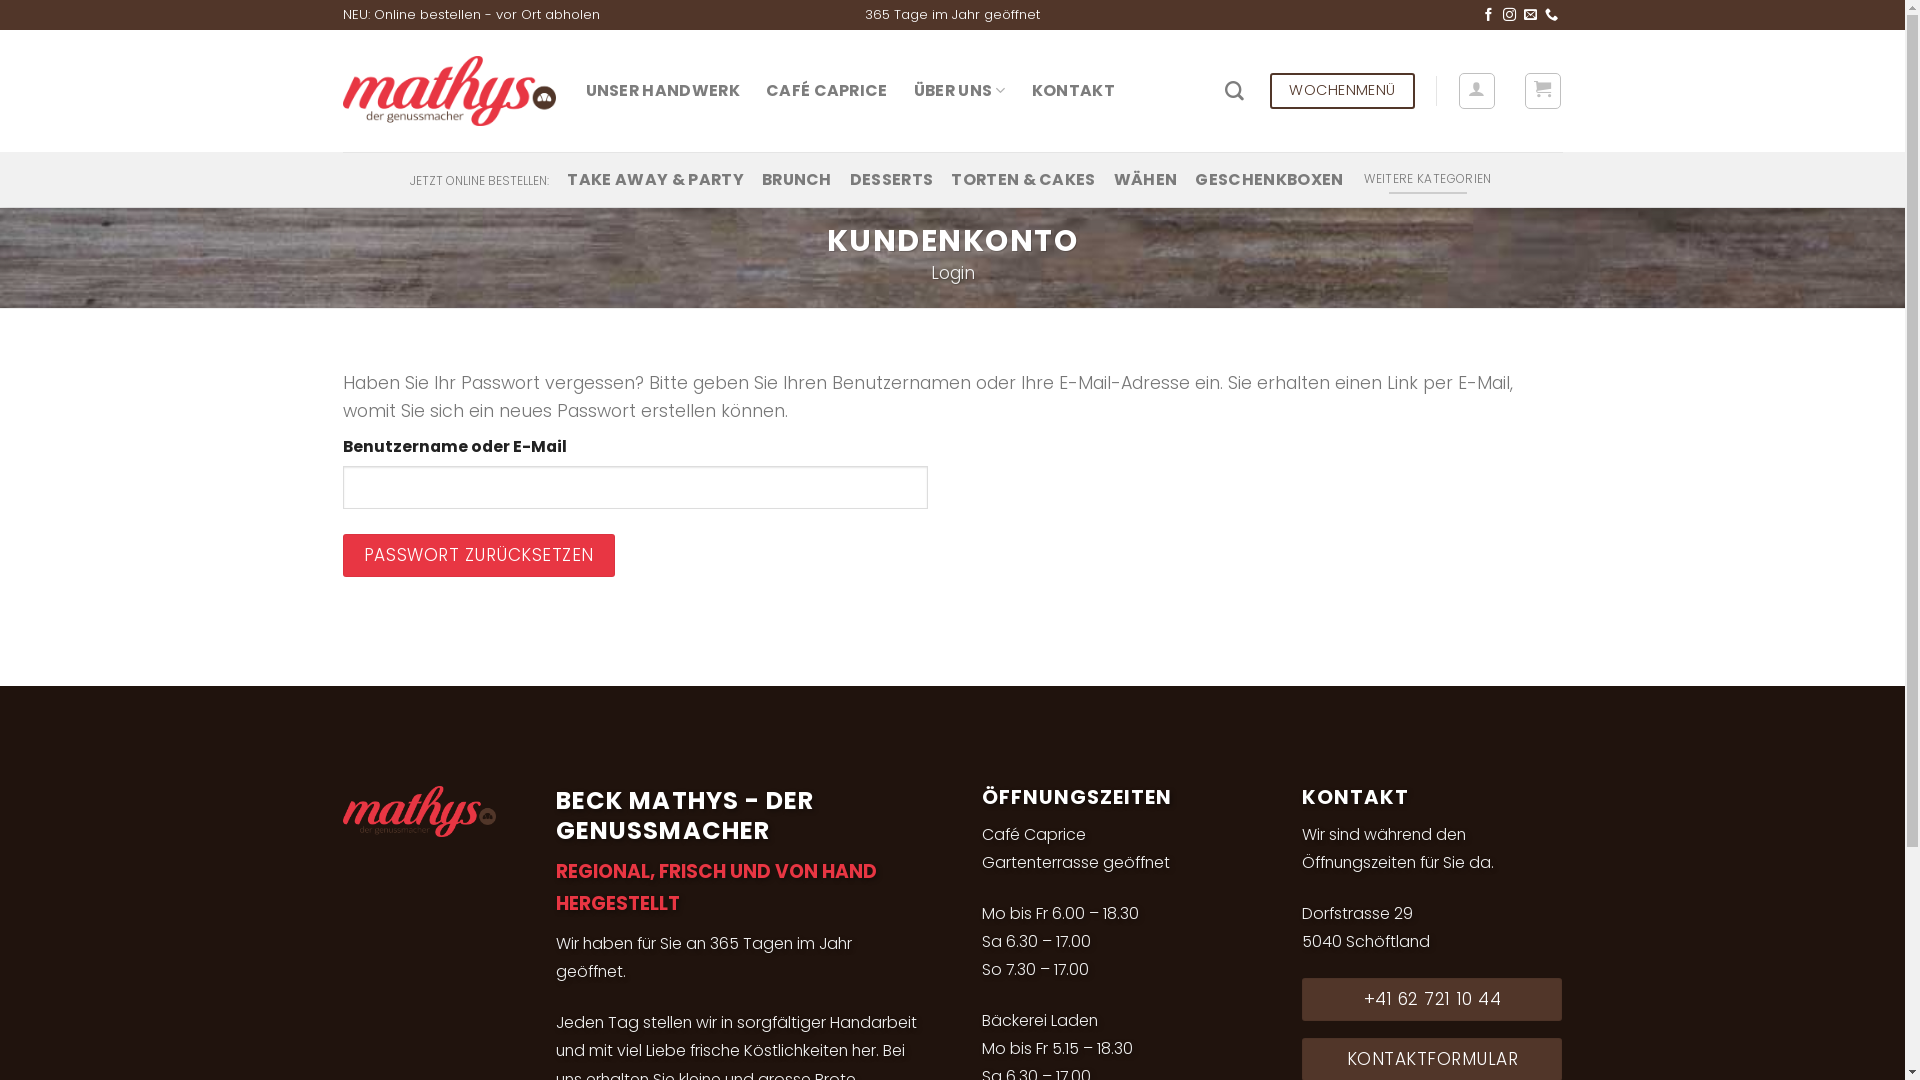 This screenshot has height=1080, width=1920. I want to click on +41 62 721 10 44, so click(1432, 1000).